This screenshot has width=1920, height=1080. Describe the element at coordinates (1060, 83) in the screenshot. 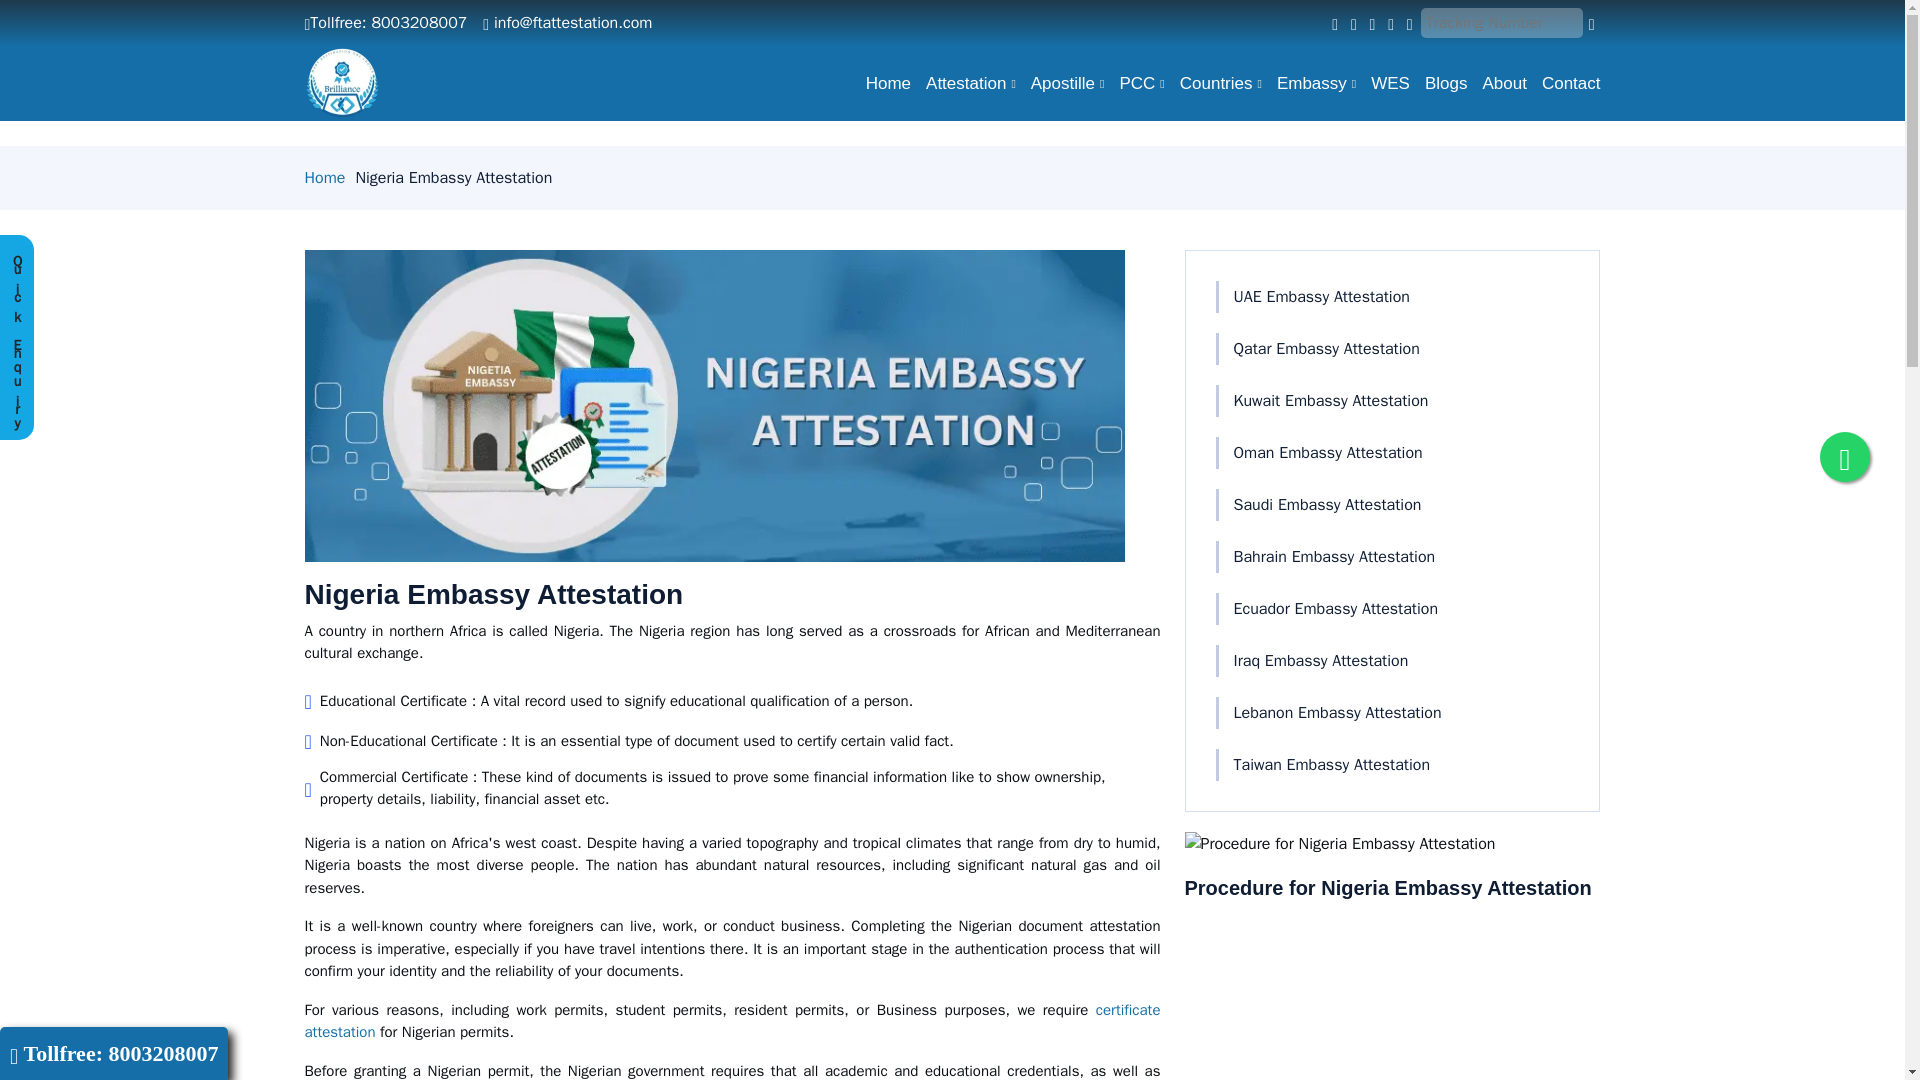

I see `Apostille` at that location.